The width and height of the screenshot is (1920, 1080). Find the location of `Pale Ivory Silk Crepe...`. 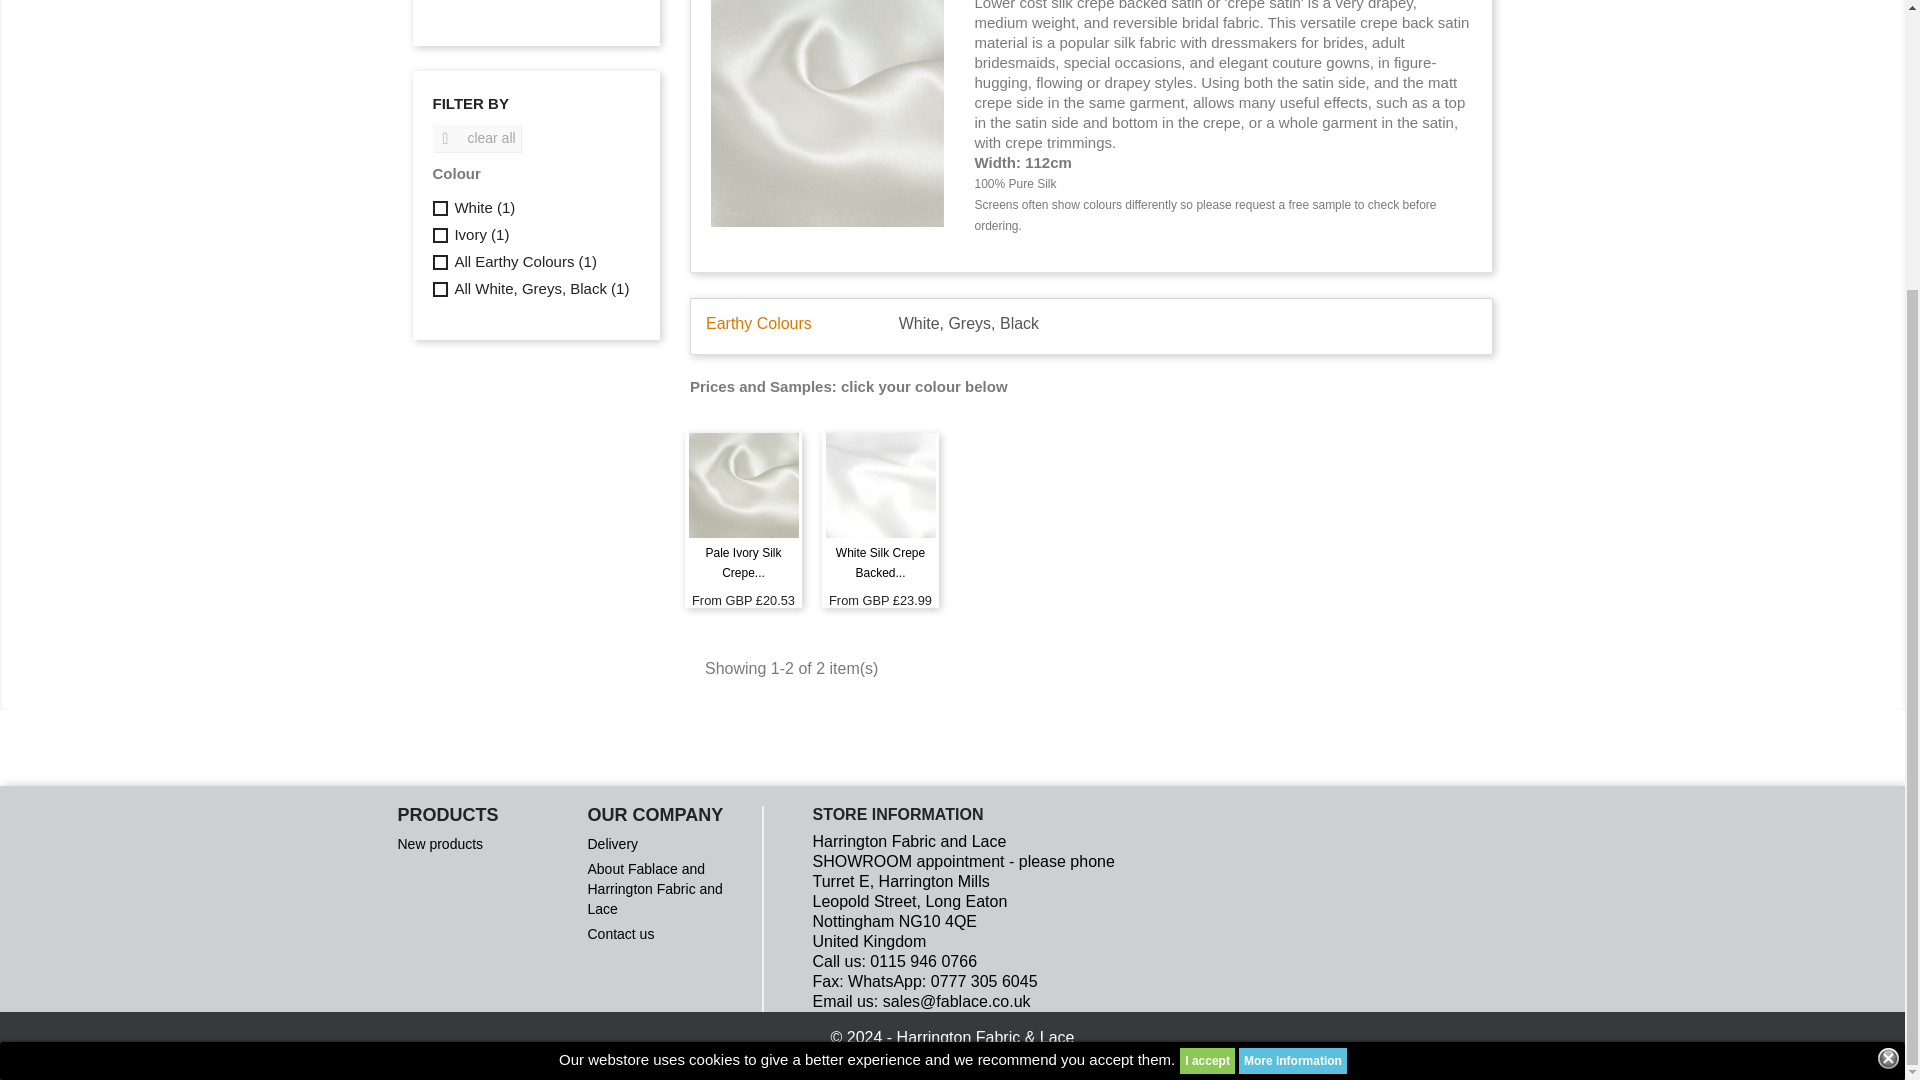

Pale Ivory Silk Crepe... is located at coordinates (742, 562).